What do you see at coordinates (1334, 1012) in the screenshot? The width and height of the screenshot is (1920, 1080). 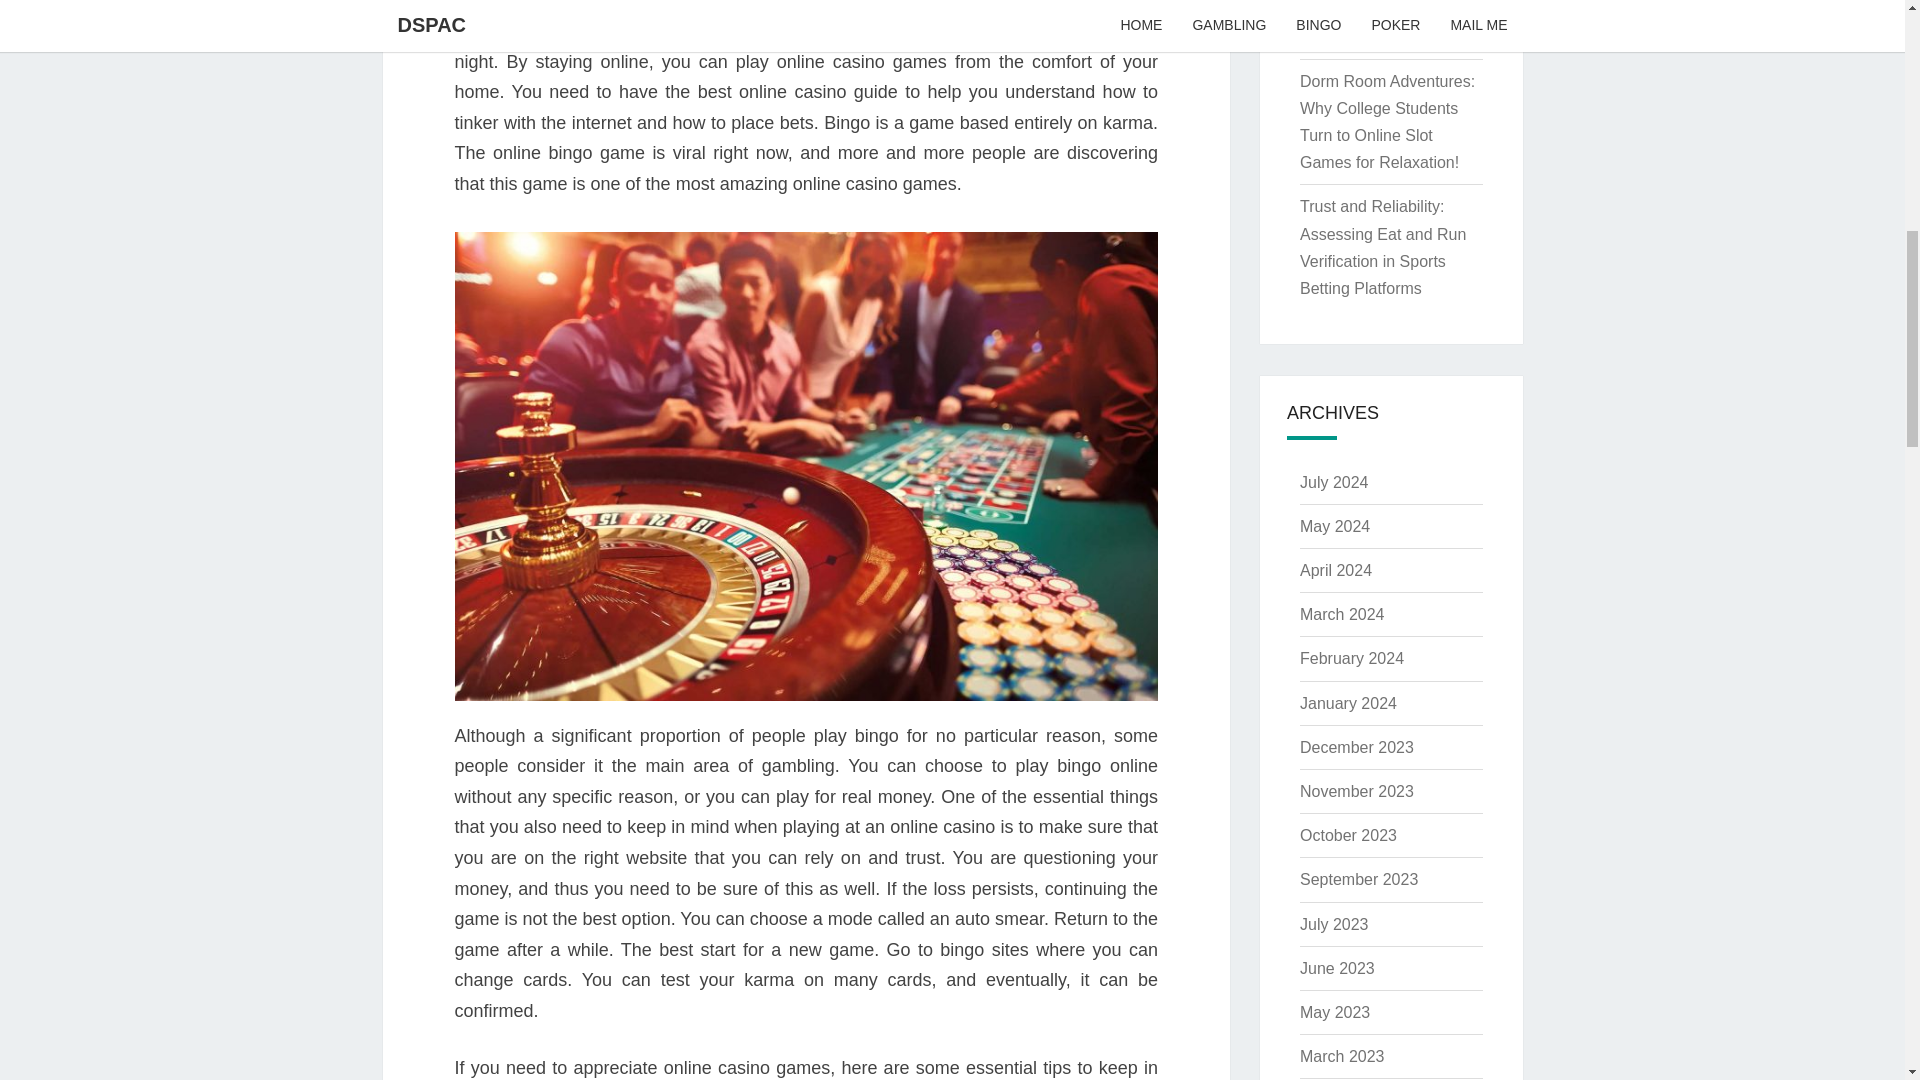 I see `May 2023` at bounding box center [1334, 1012].